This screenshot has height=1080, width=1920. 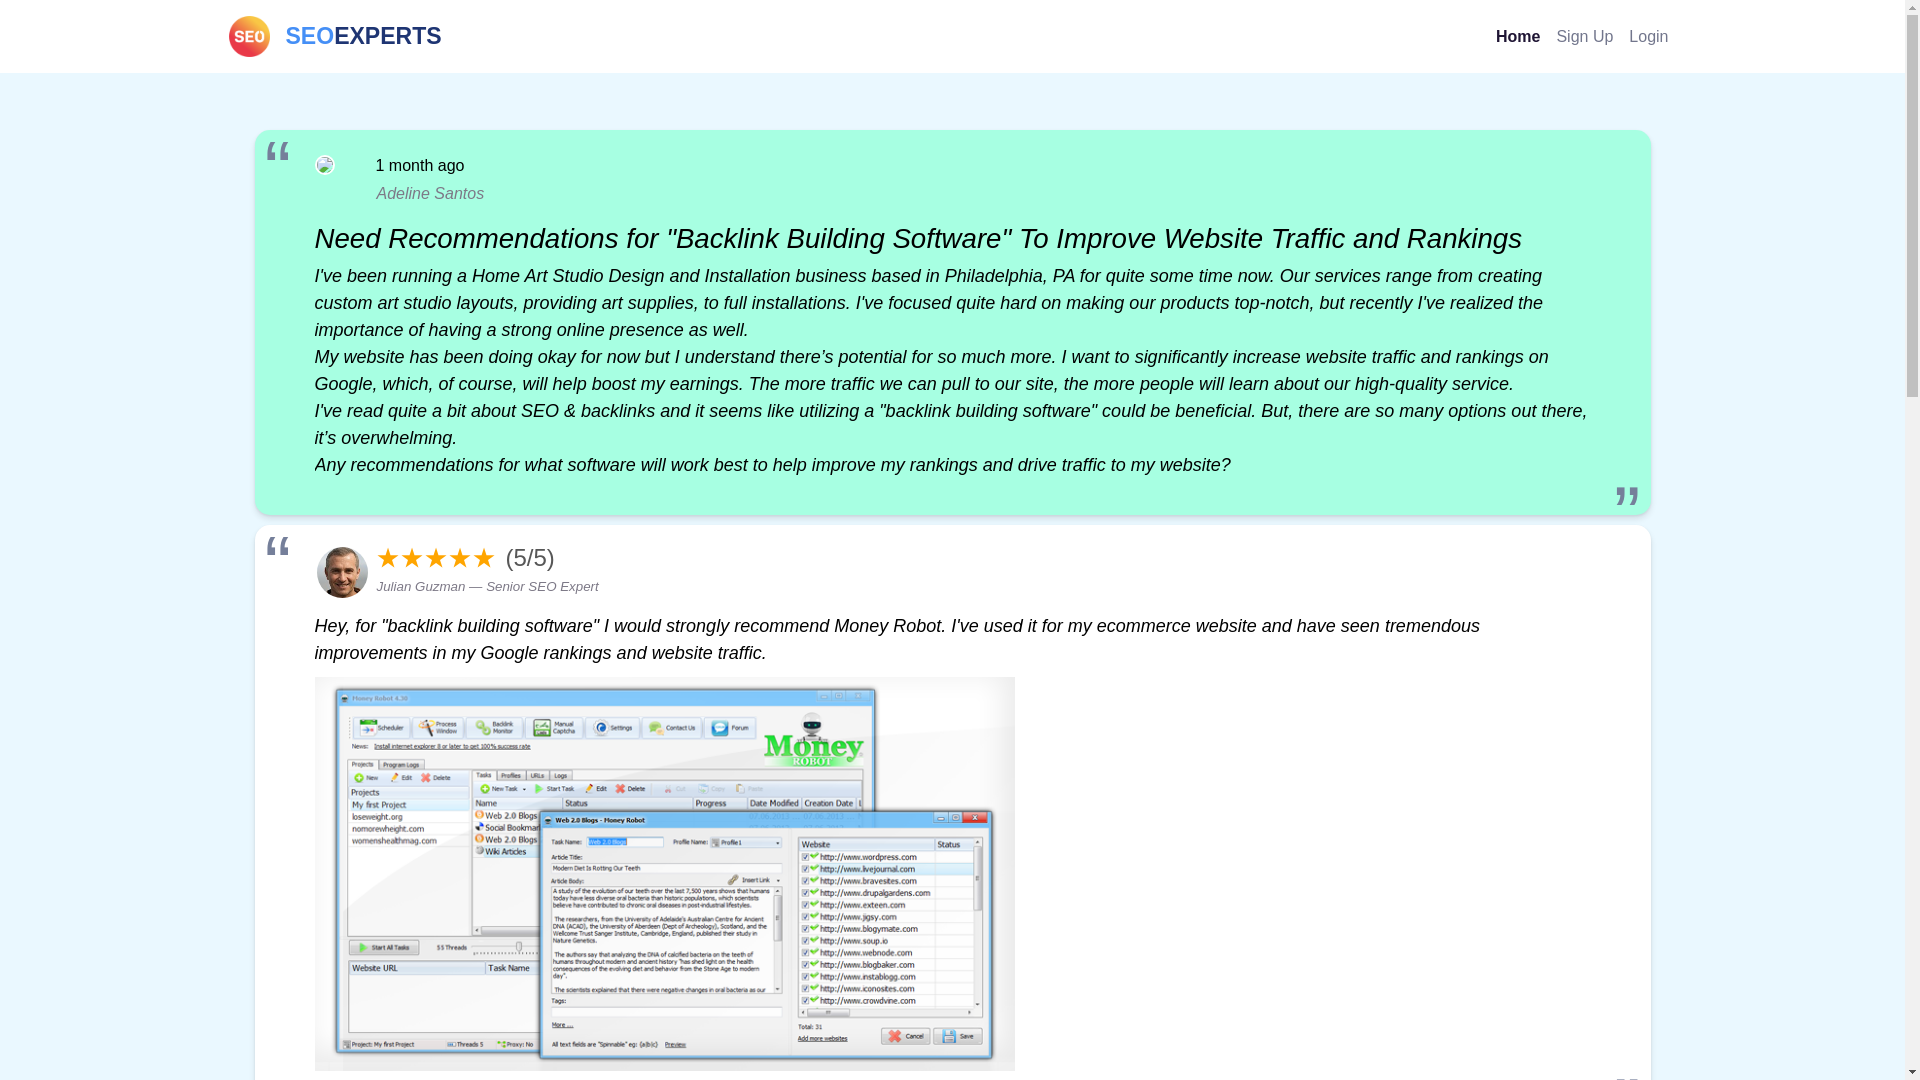 I want to click on Sign Up, so click(x=1518, y=36).